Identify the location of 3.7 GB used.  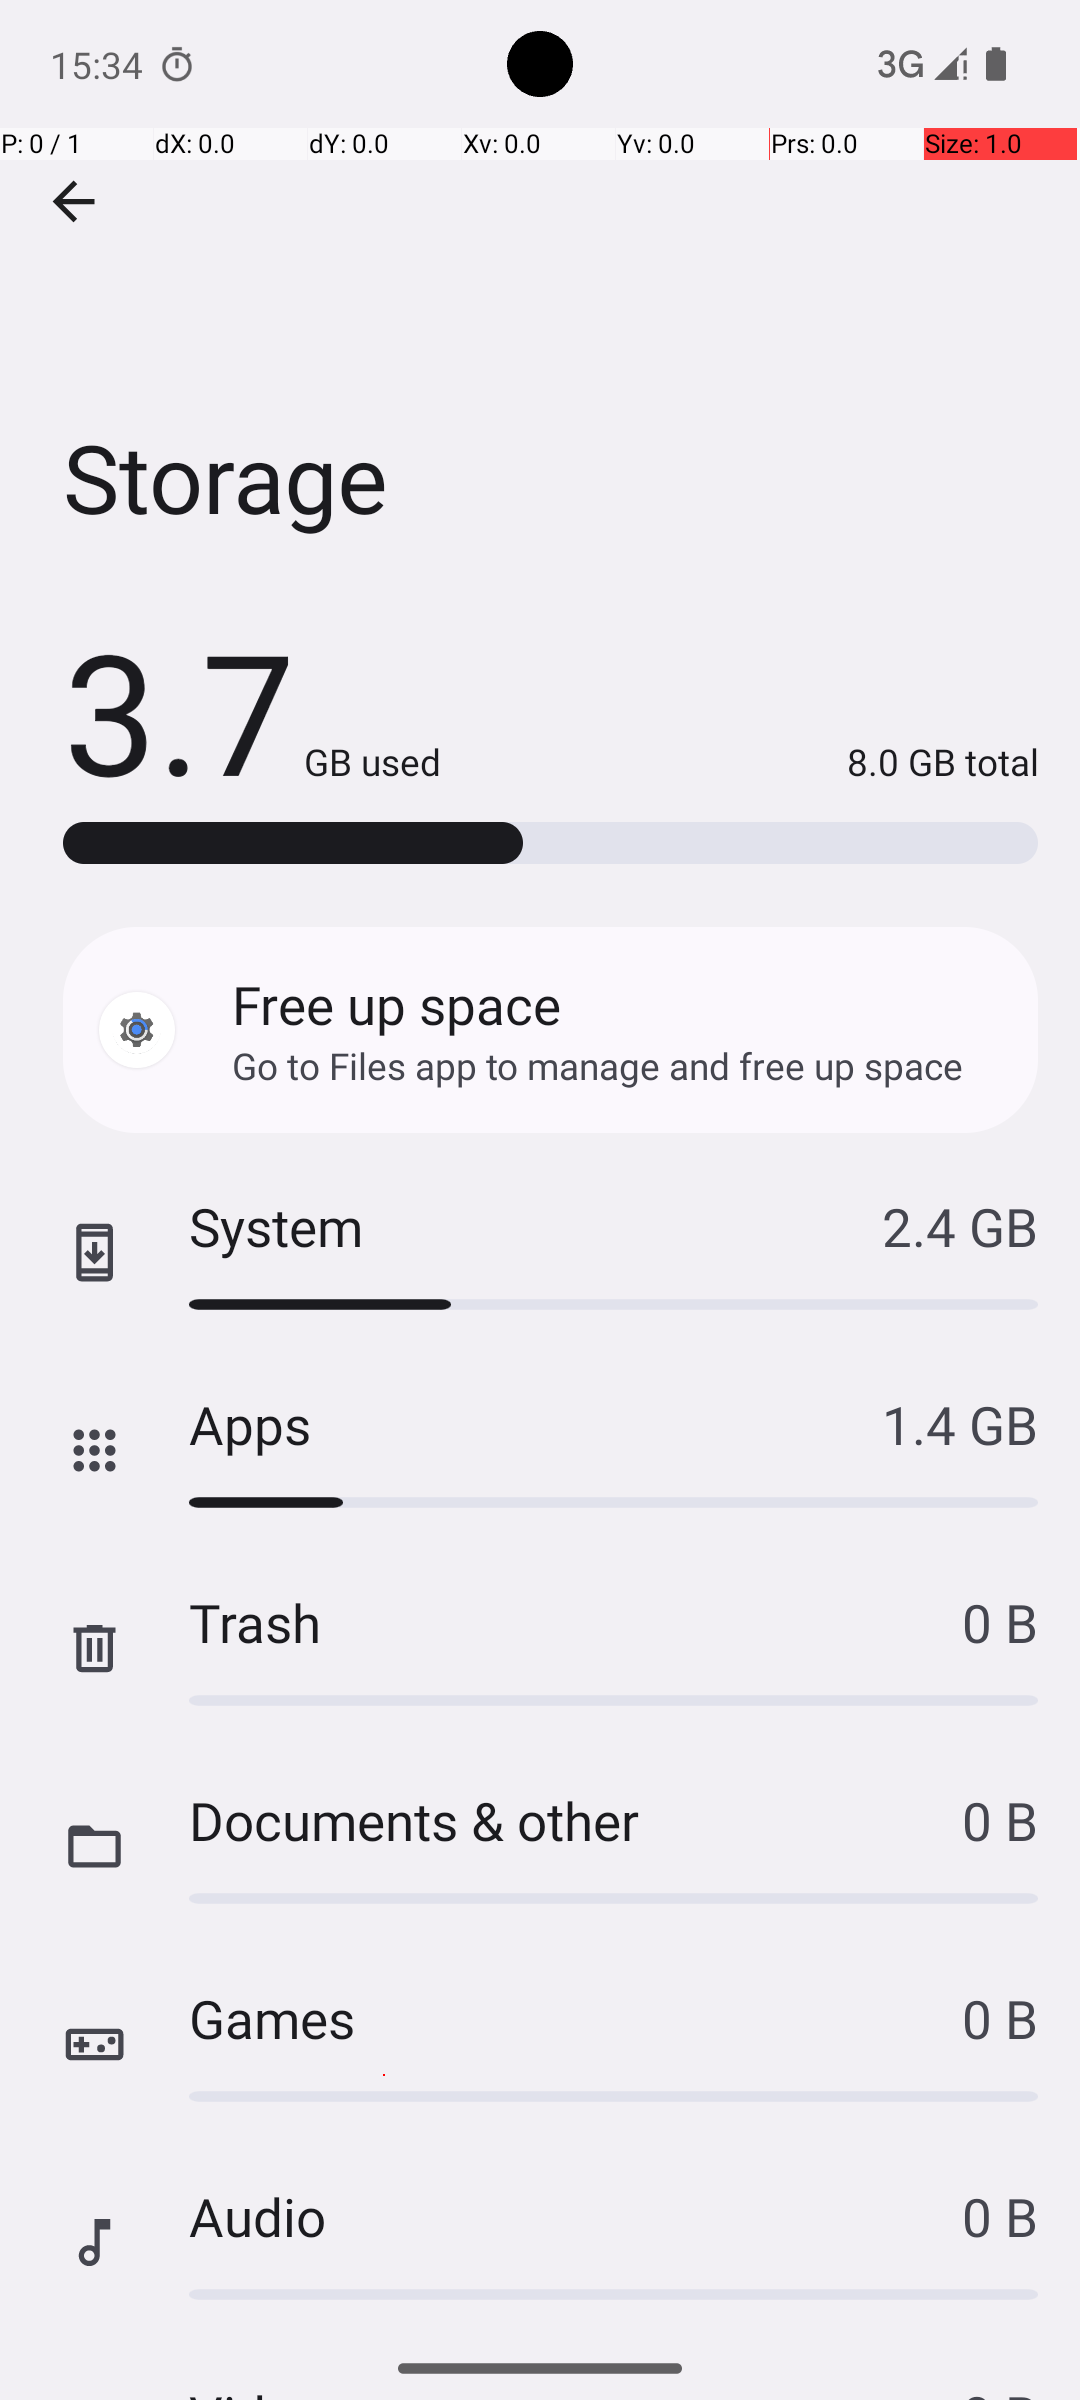
(252, 710).